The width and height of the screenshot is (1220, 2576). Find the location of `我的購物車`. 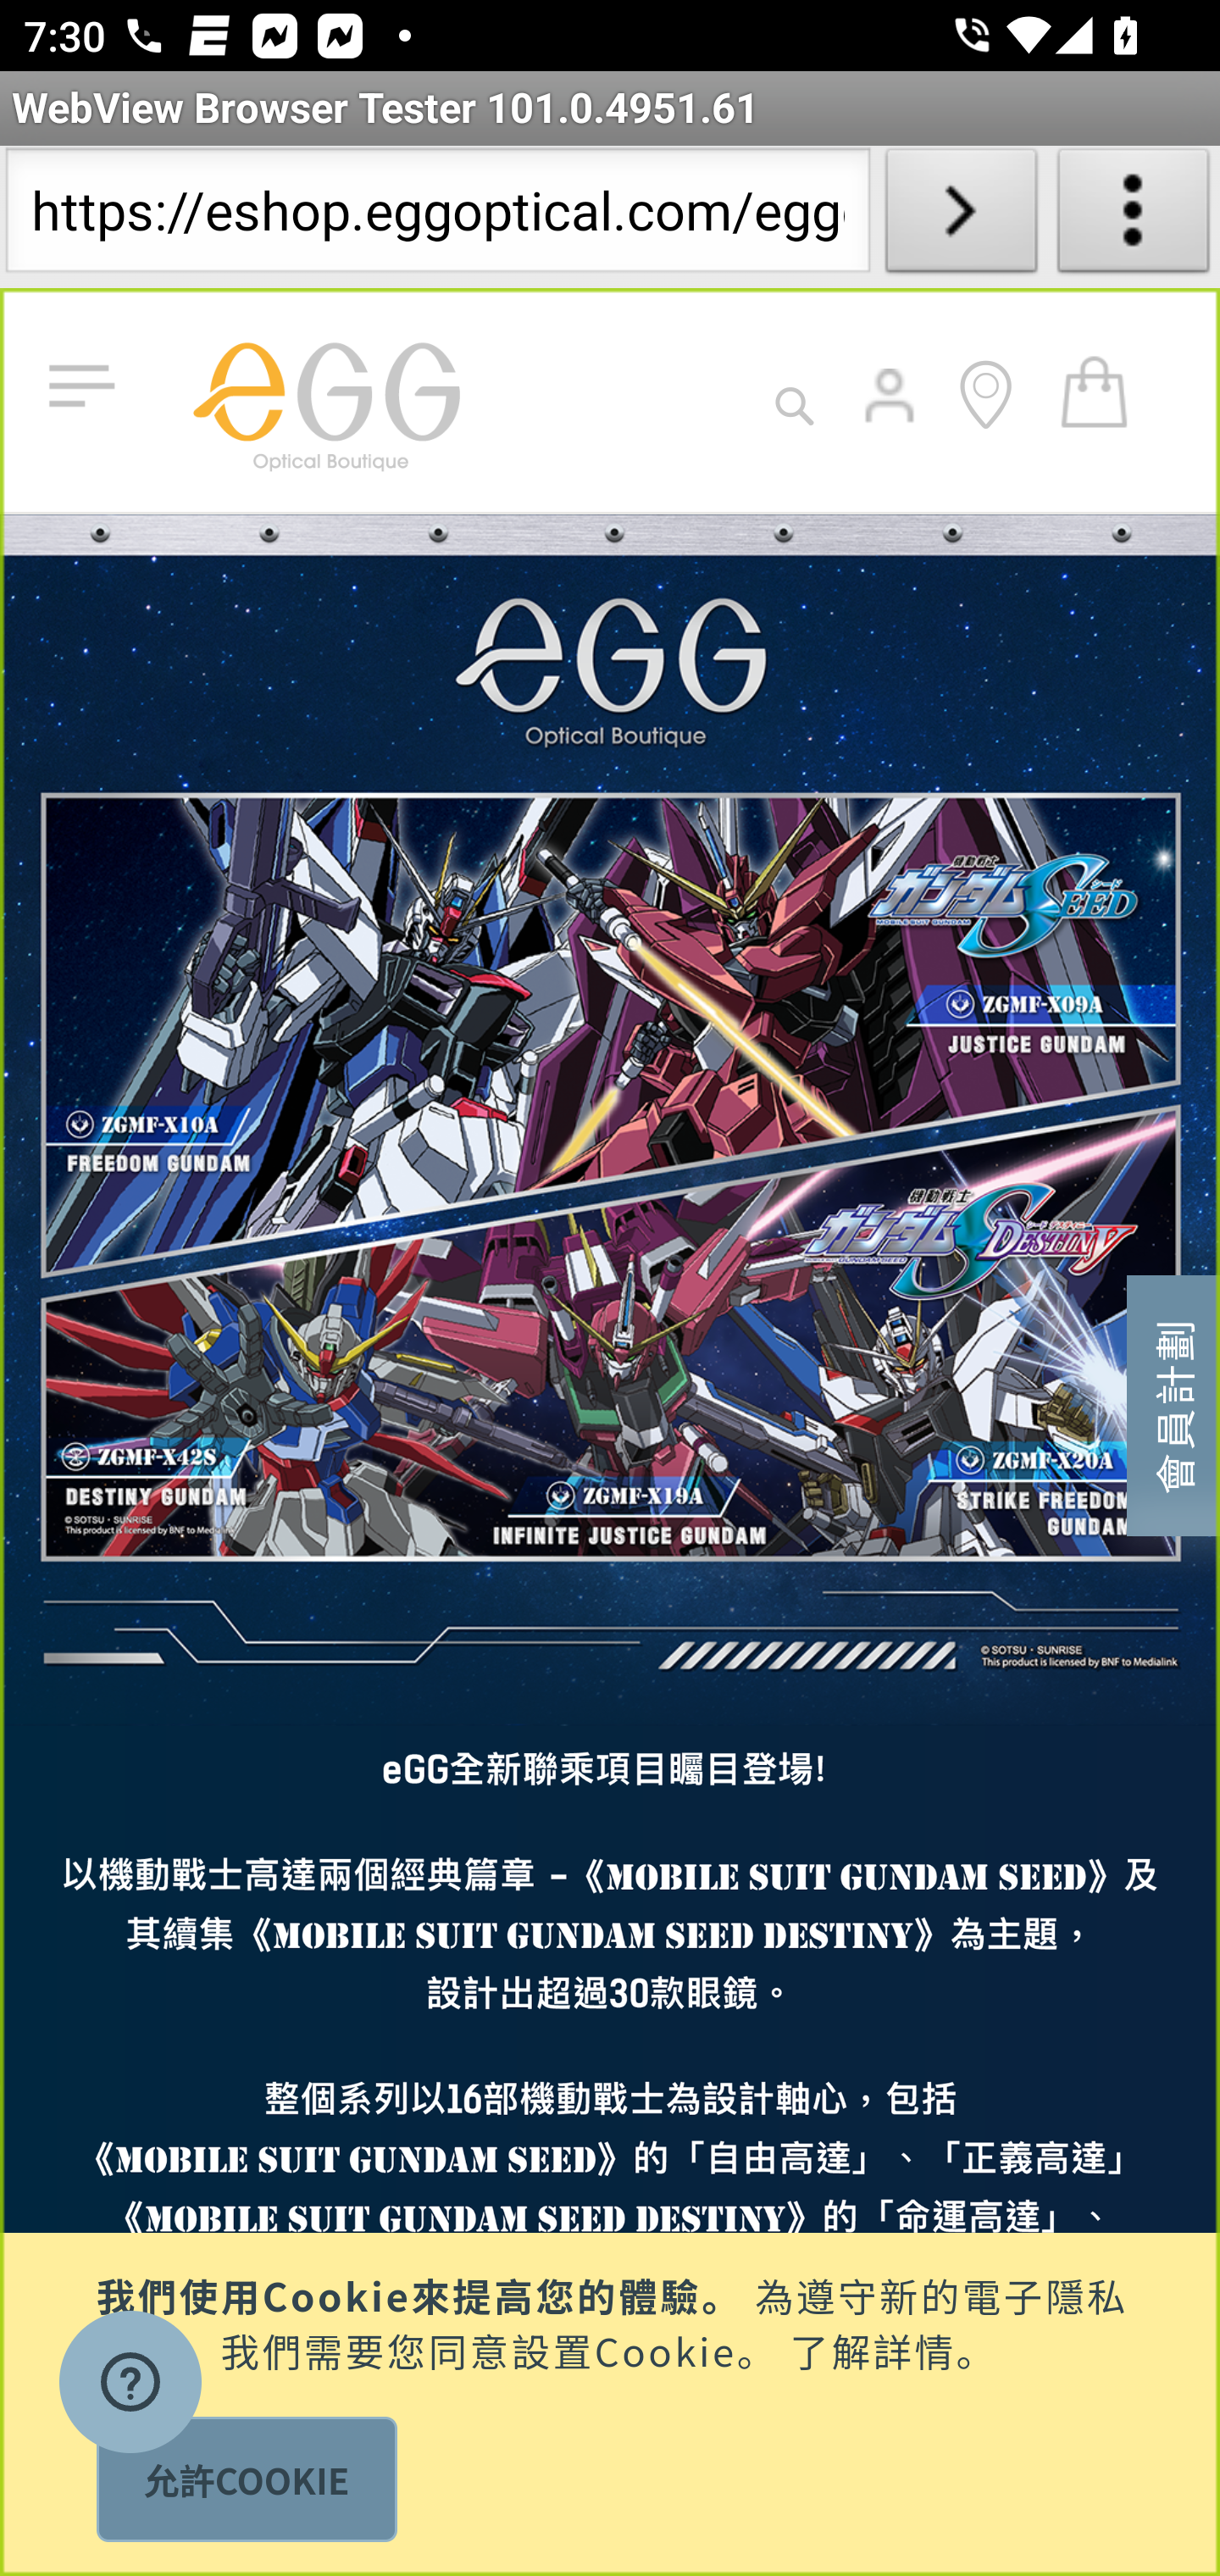

我的購物車 is located at coordinates (1095, 390).